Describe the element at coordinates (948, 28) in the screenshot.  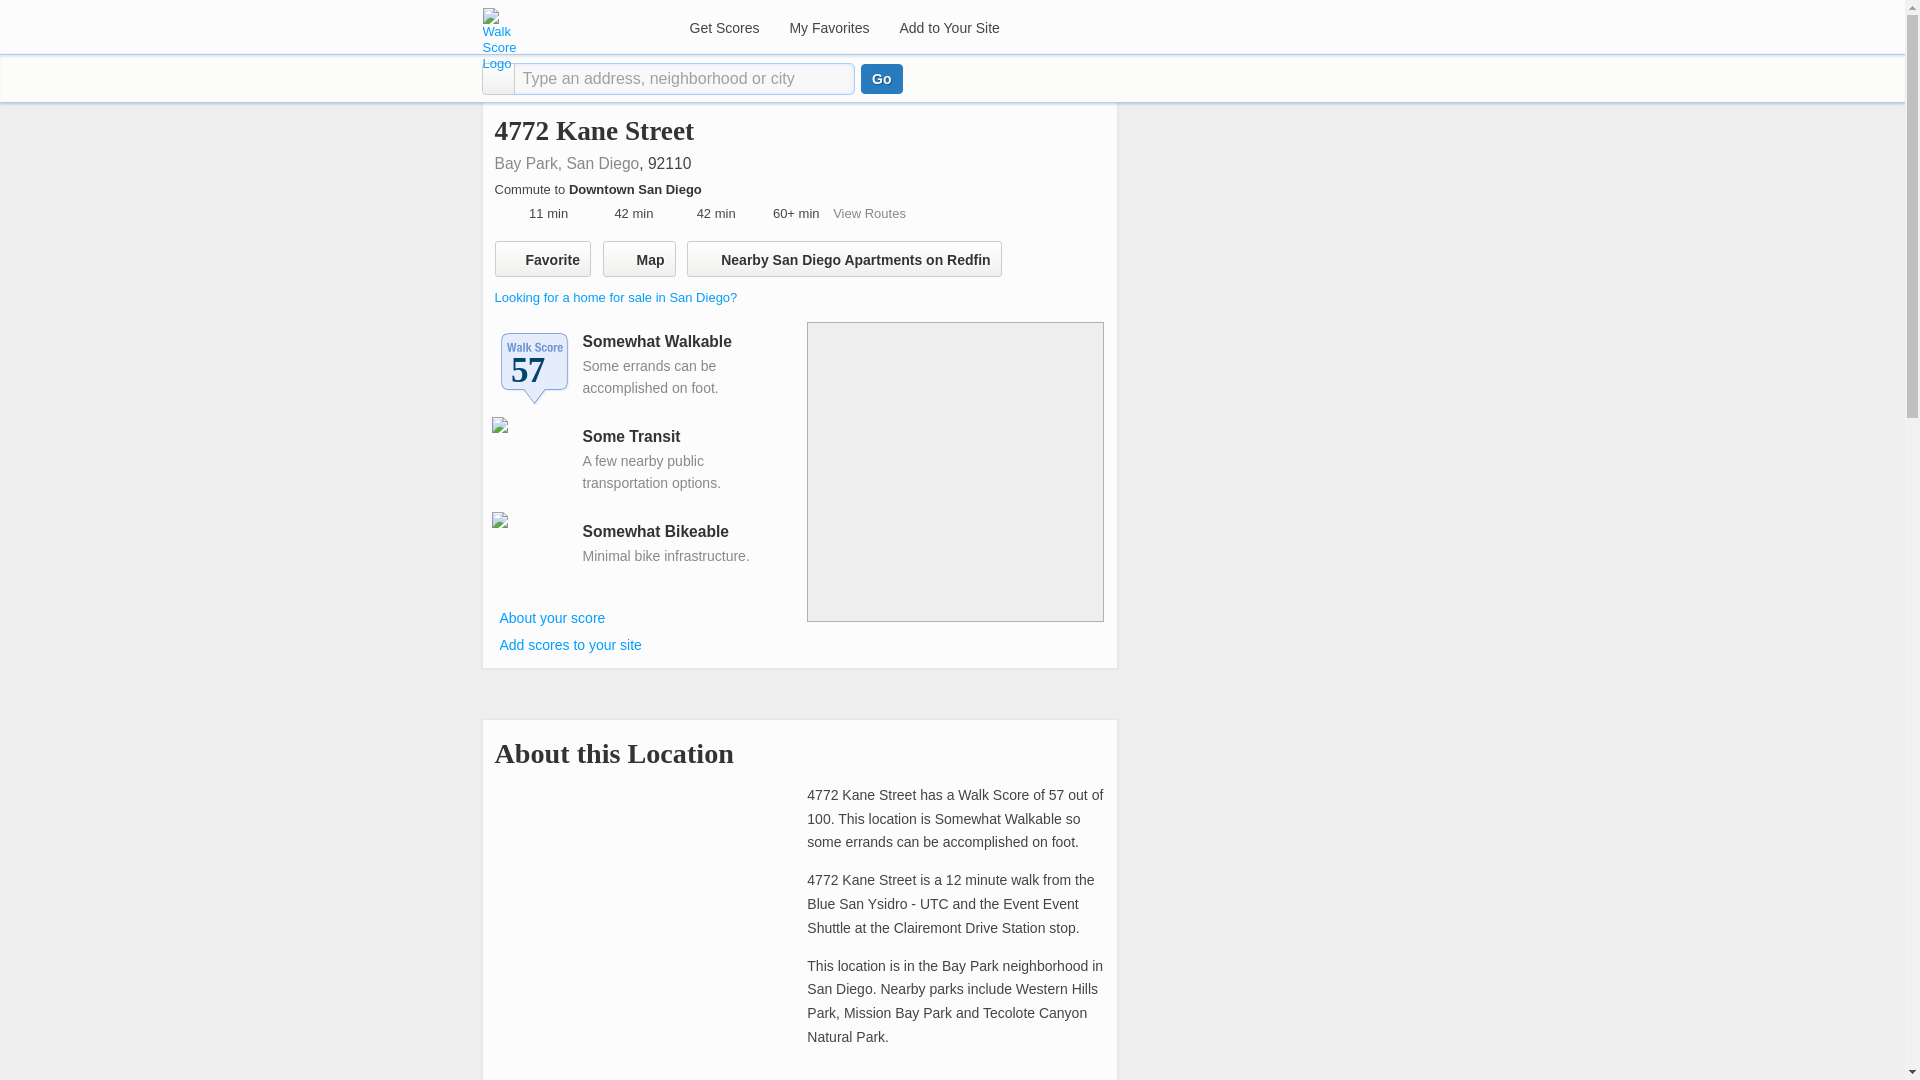
I see `Add to Your Site` at that location.